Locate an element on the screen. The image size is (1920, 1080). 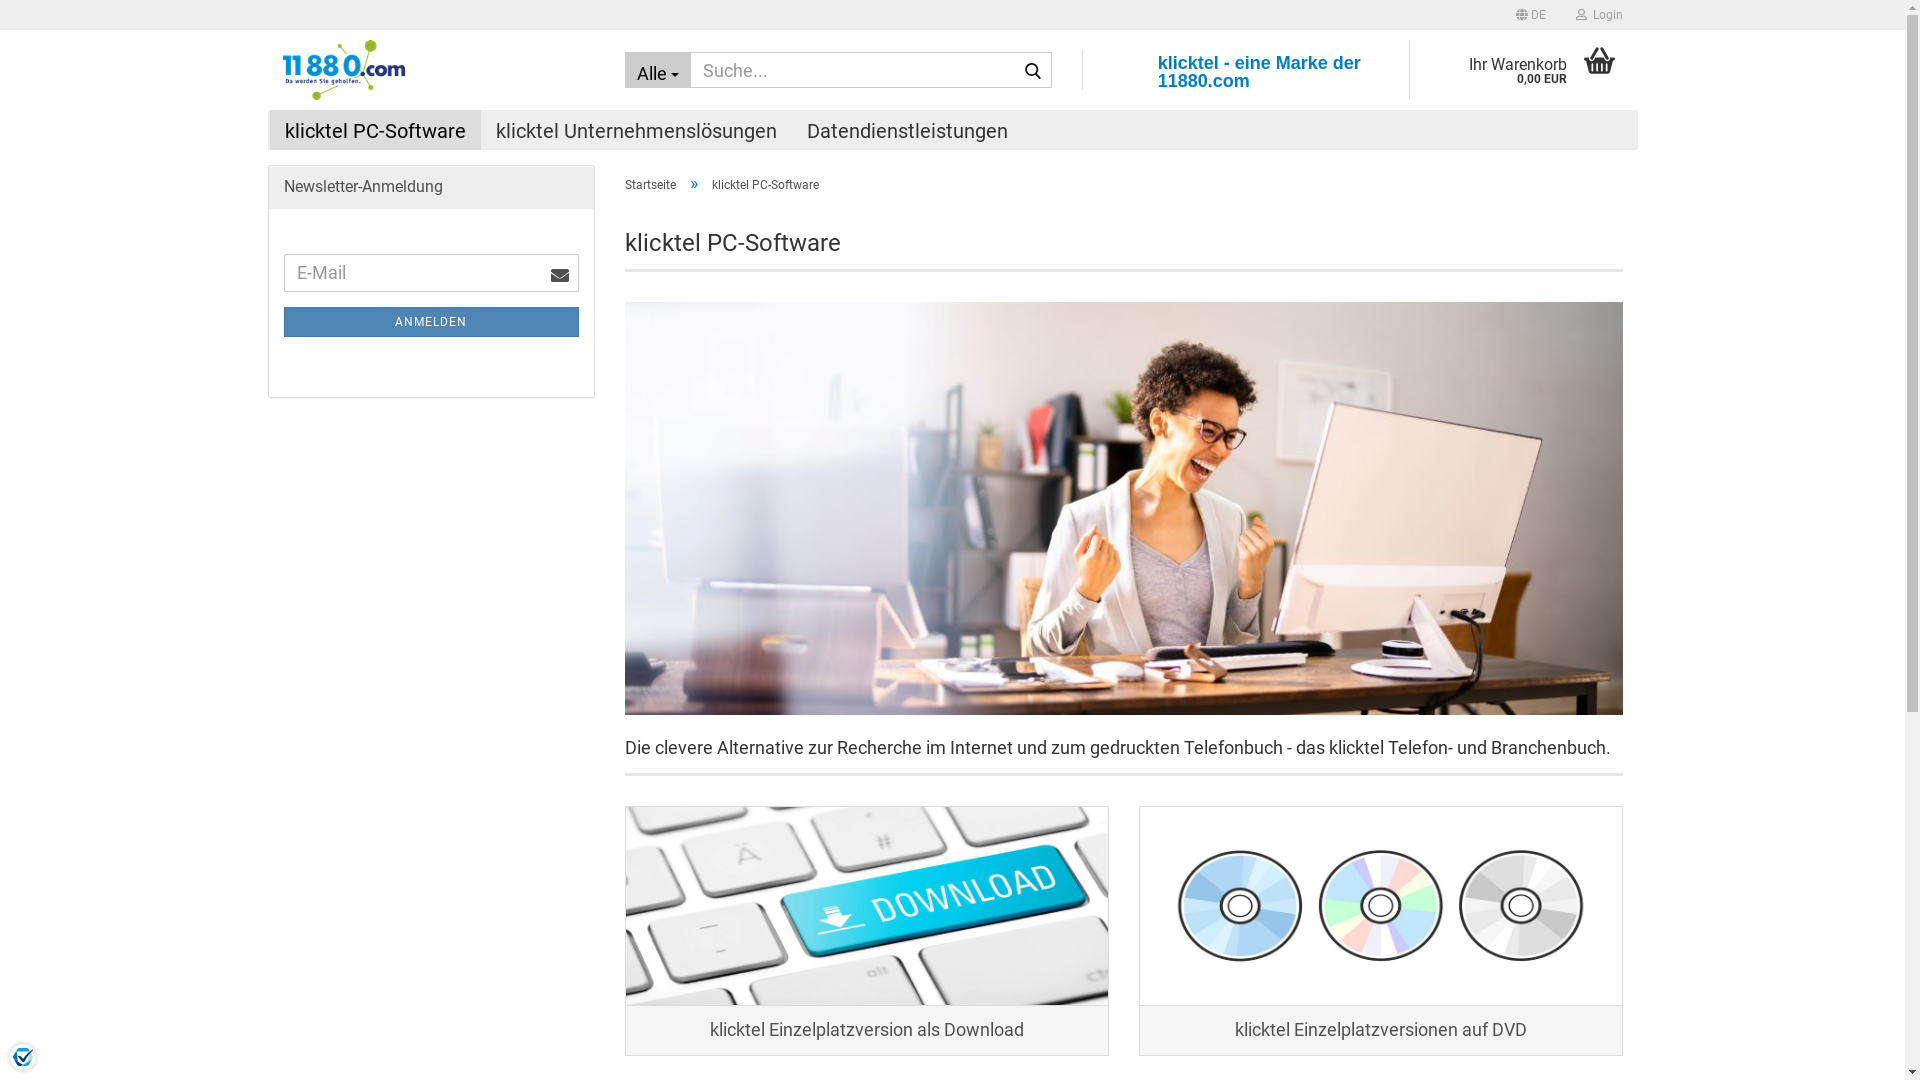
Anmelden is located at coordinates (1490, 248).